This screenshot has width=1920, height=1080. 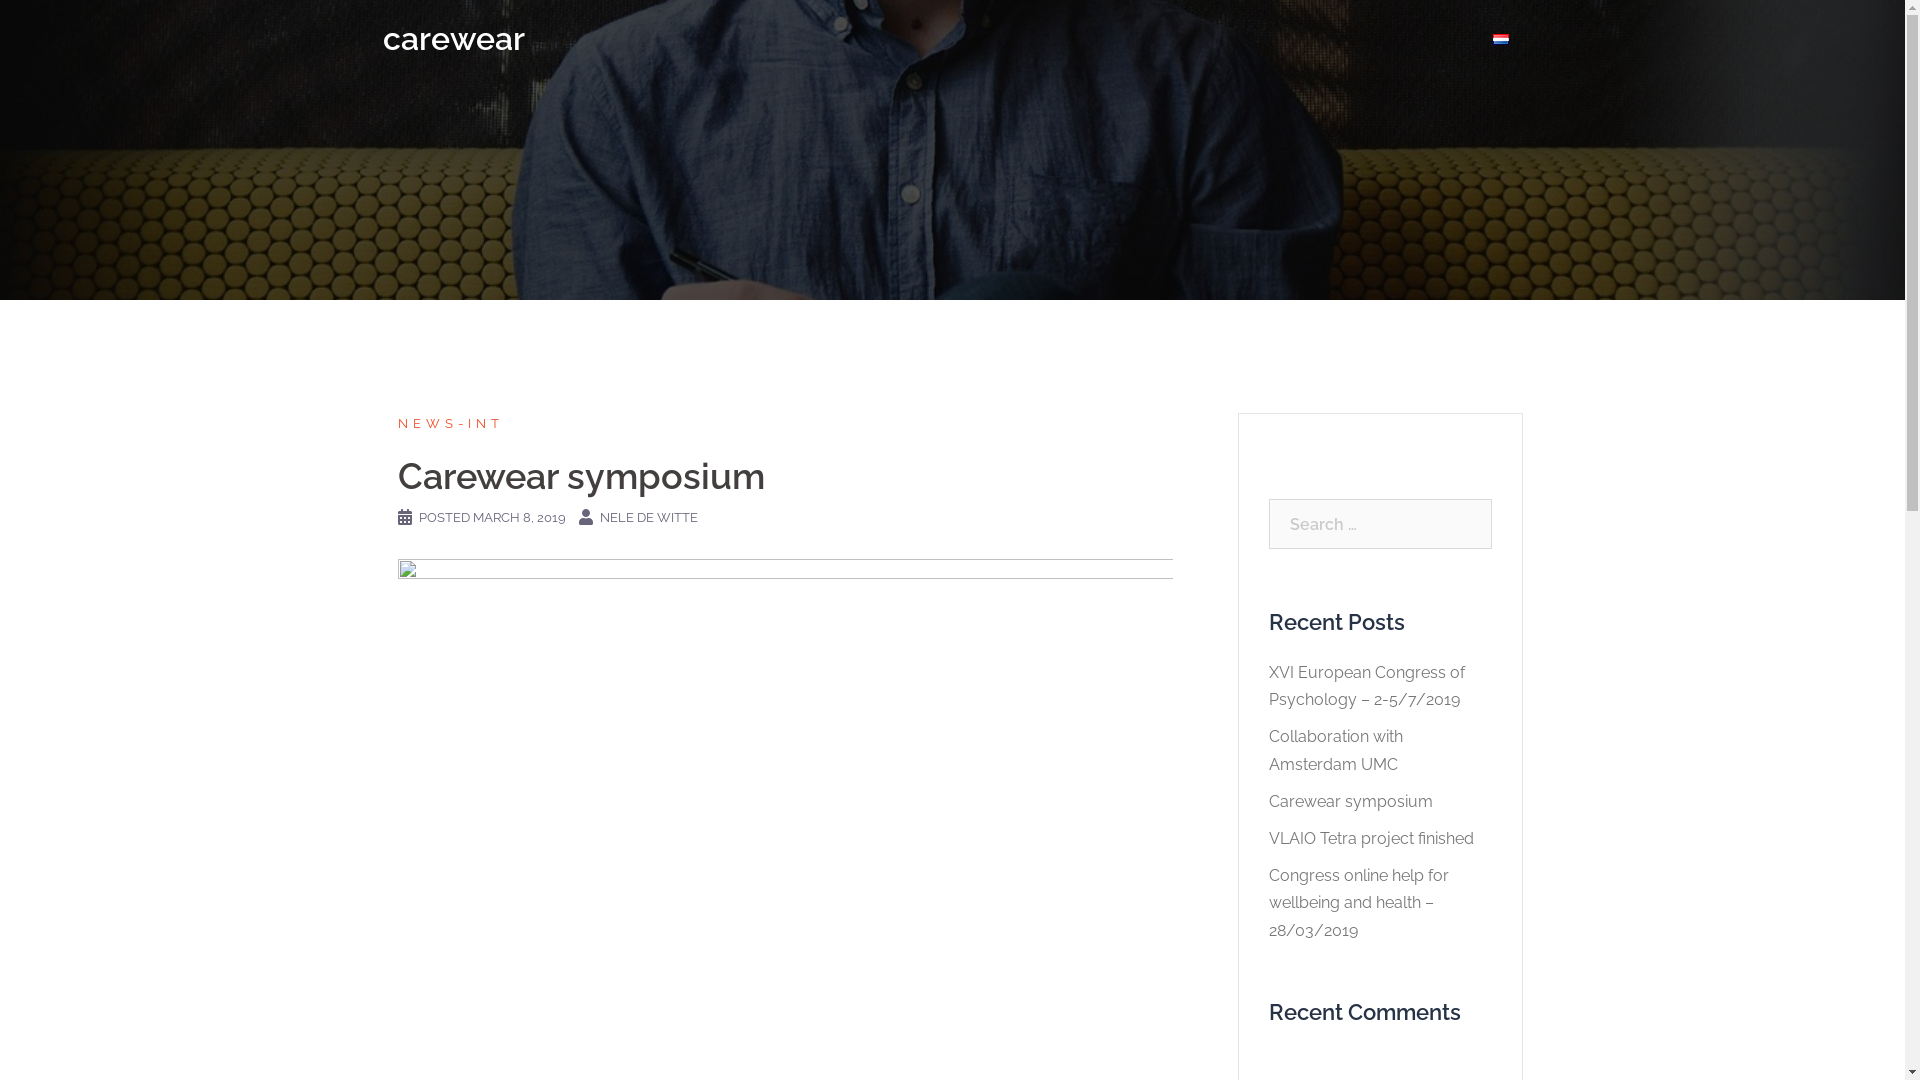 What do you see at coordinates (61, 25) in the screenshot?
I see `Search` at bounding box center [61, 25].